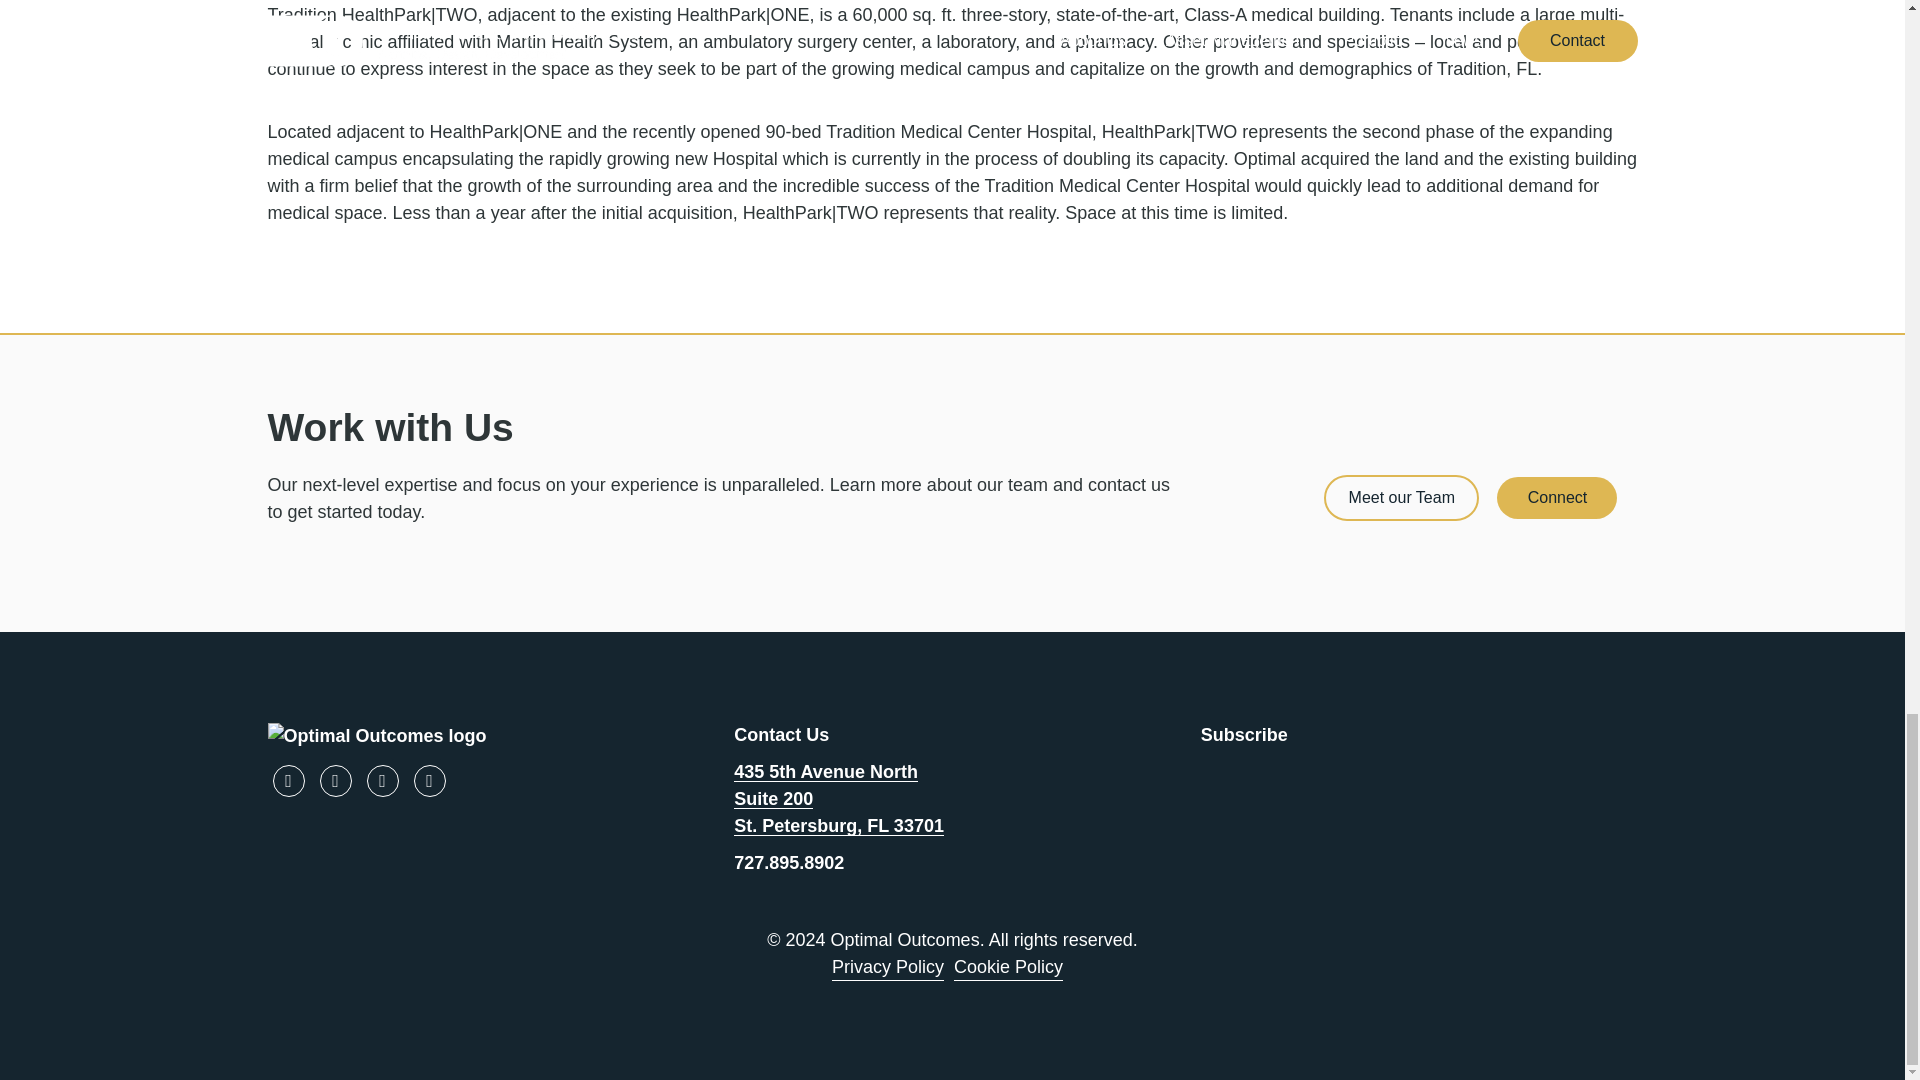 The image size is (1920, 1080). I want to click on Privacy Policy, so click(888, 966).